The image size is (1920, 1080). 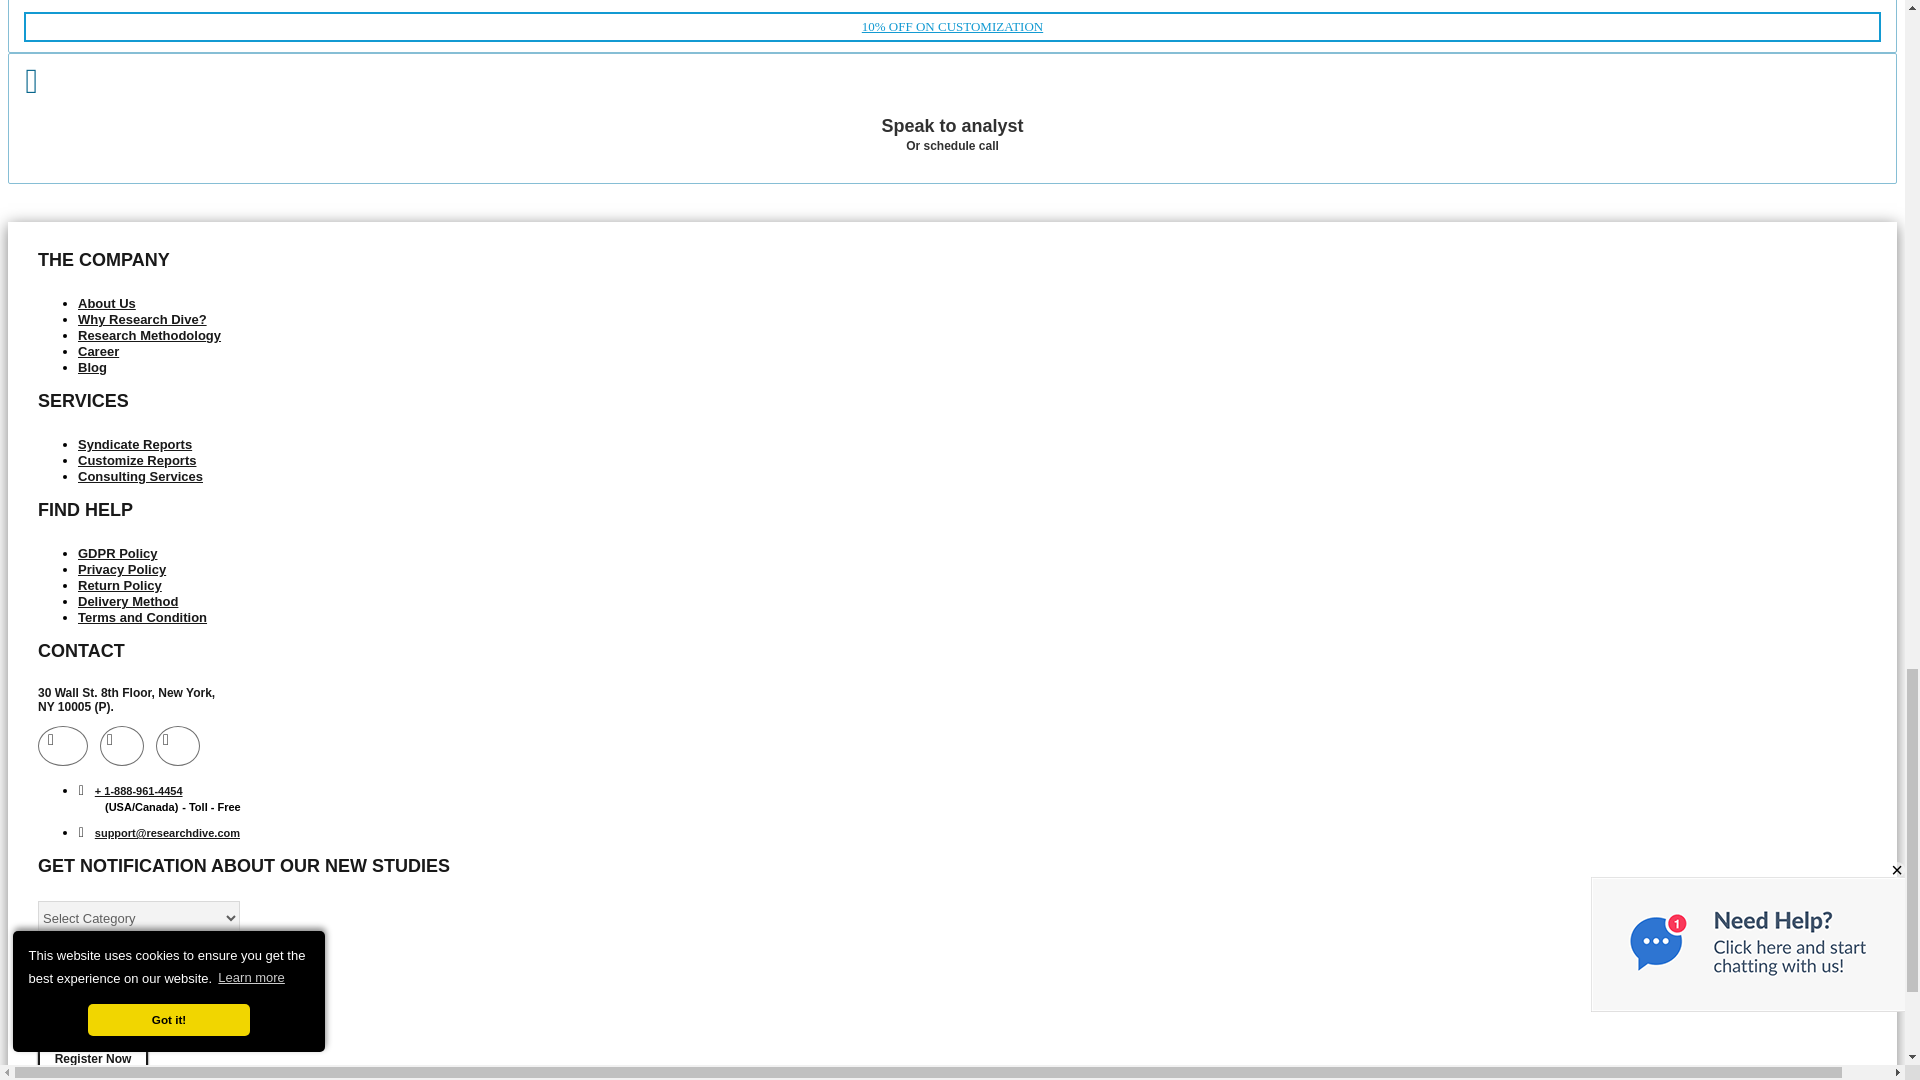 I want to click on Syndicate Reports, so click(x=135, y=444).